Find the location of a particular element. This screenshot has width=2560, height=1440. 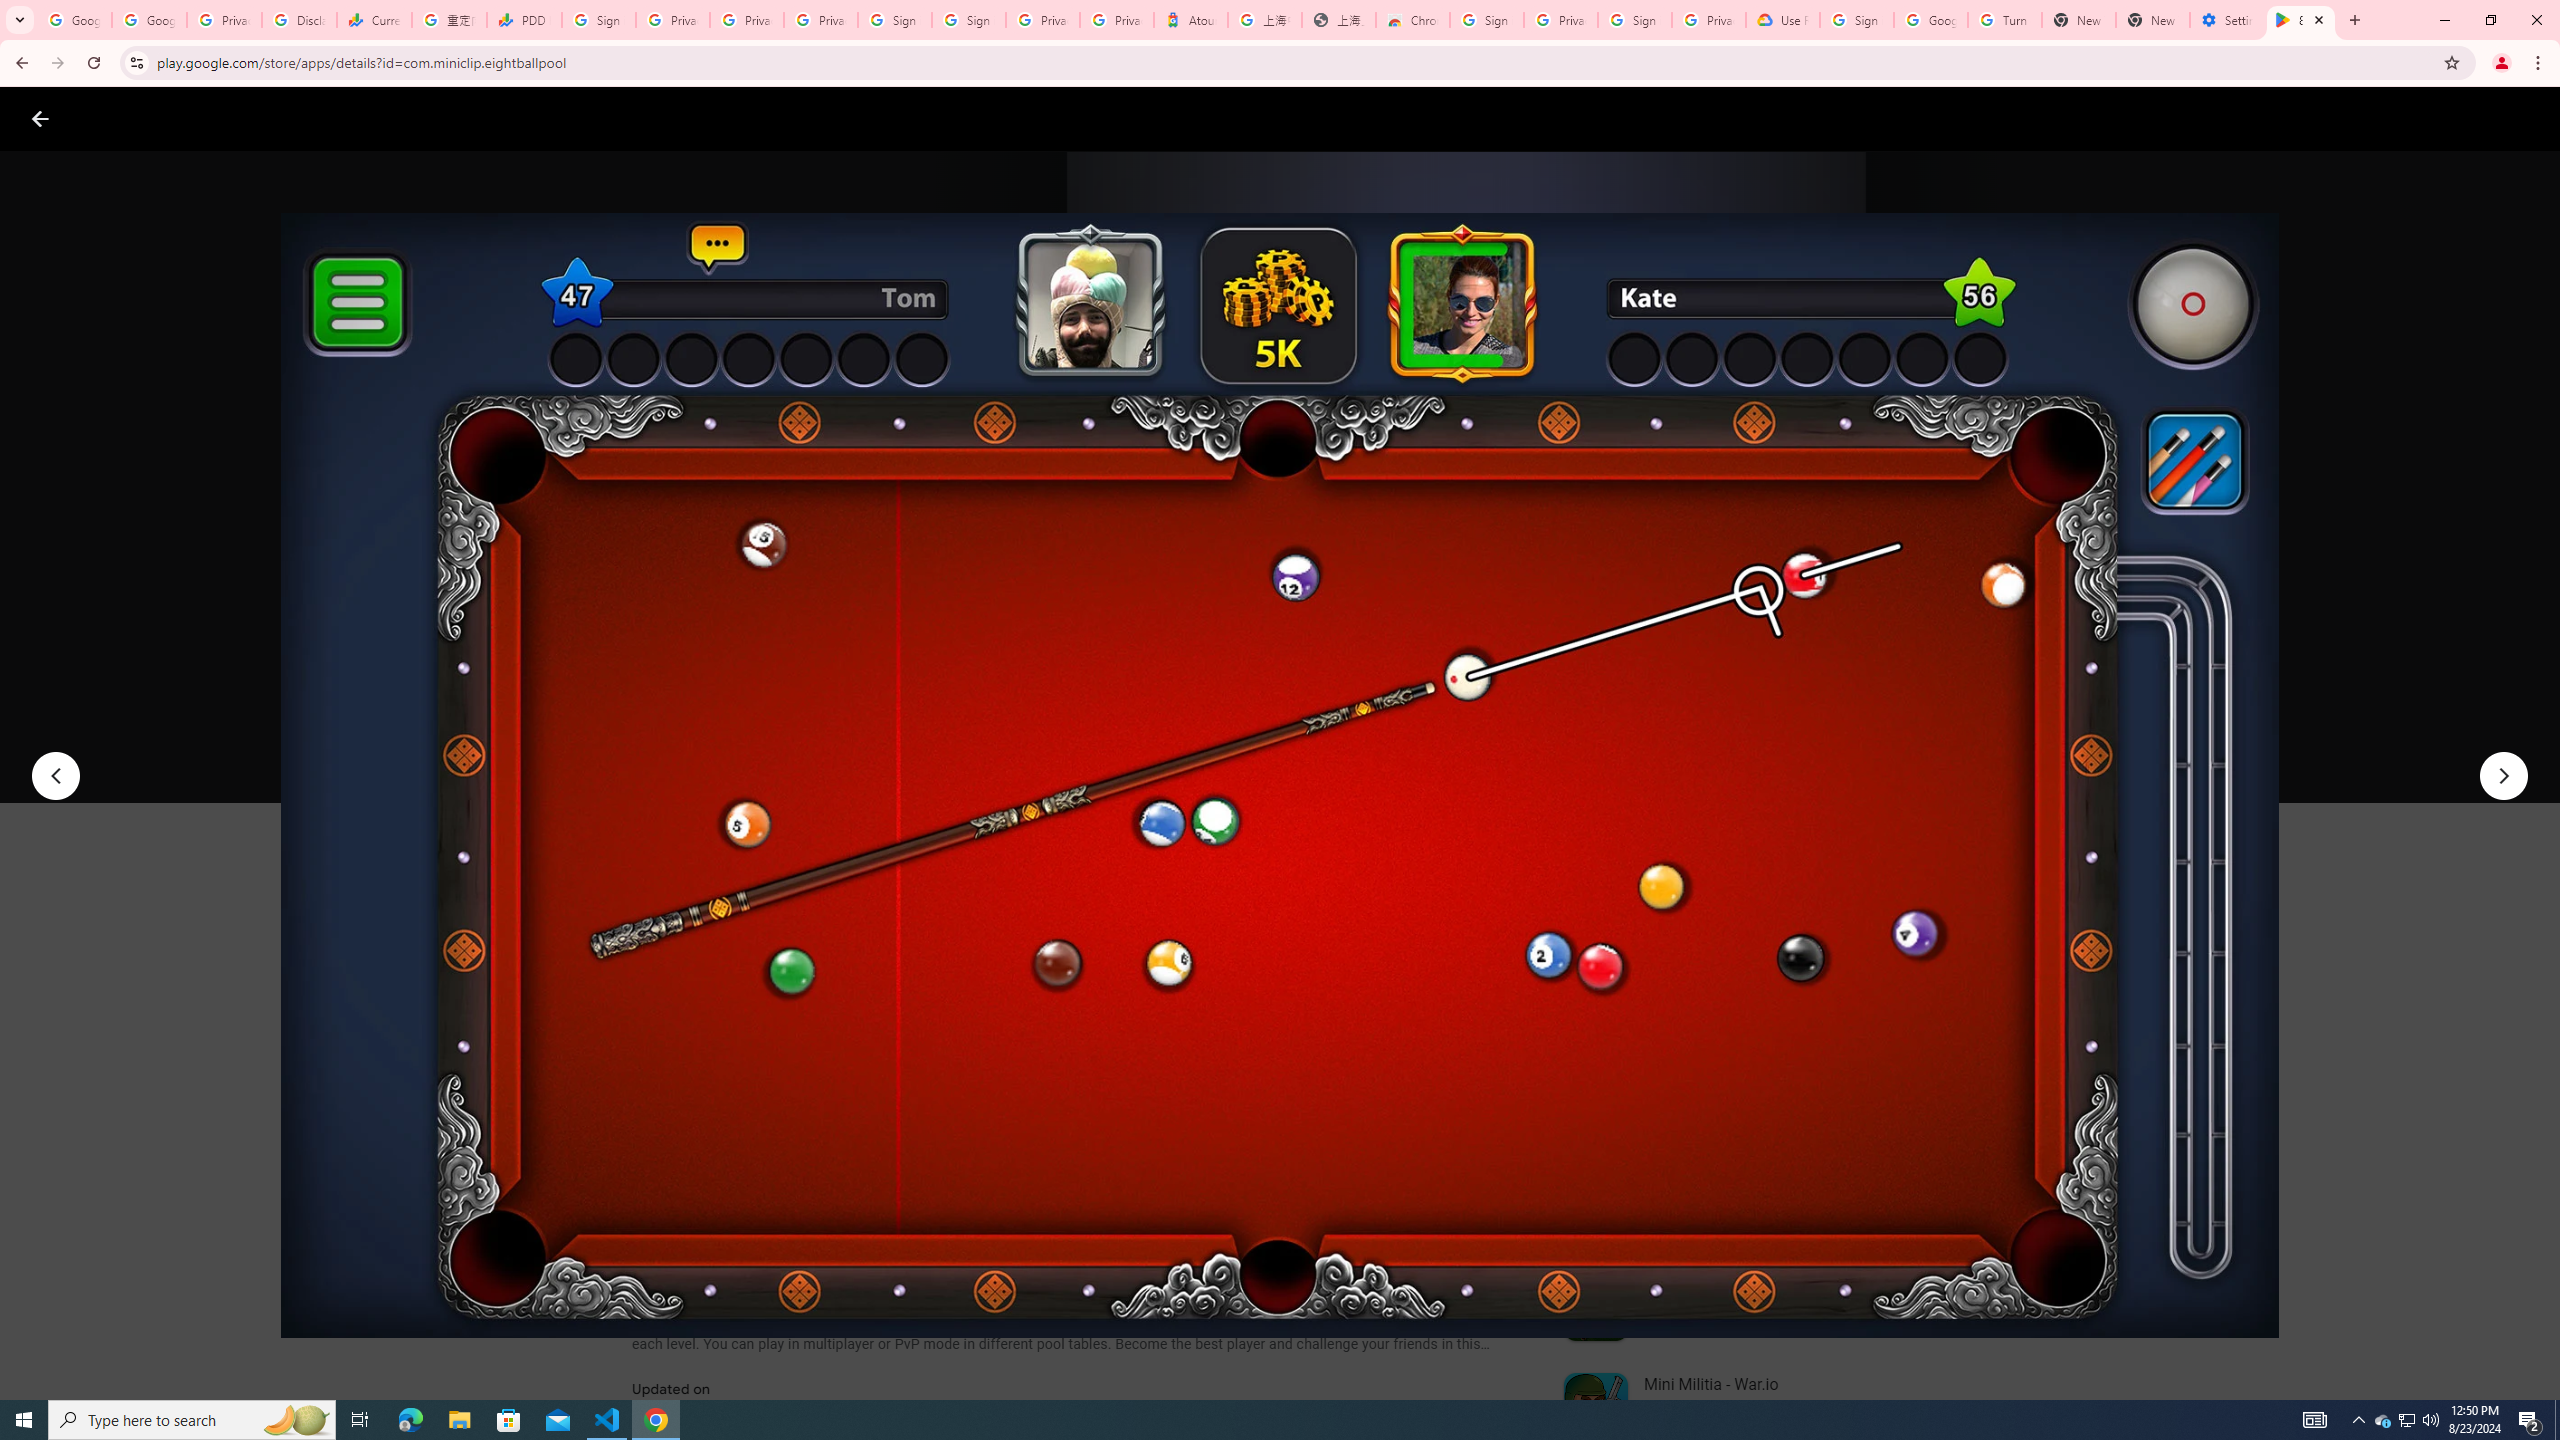

Sign in - Google Accounts is located at coordinates (1487, 20).